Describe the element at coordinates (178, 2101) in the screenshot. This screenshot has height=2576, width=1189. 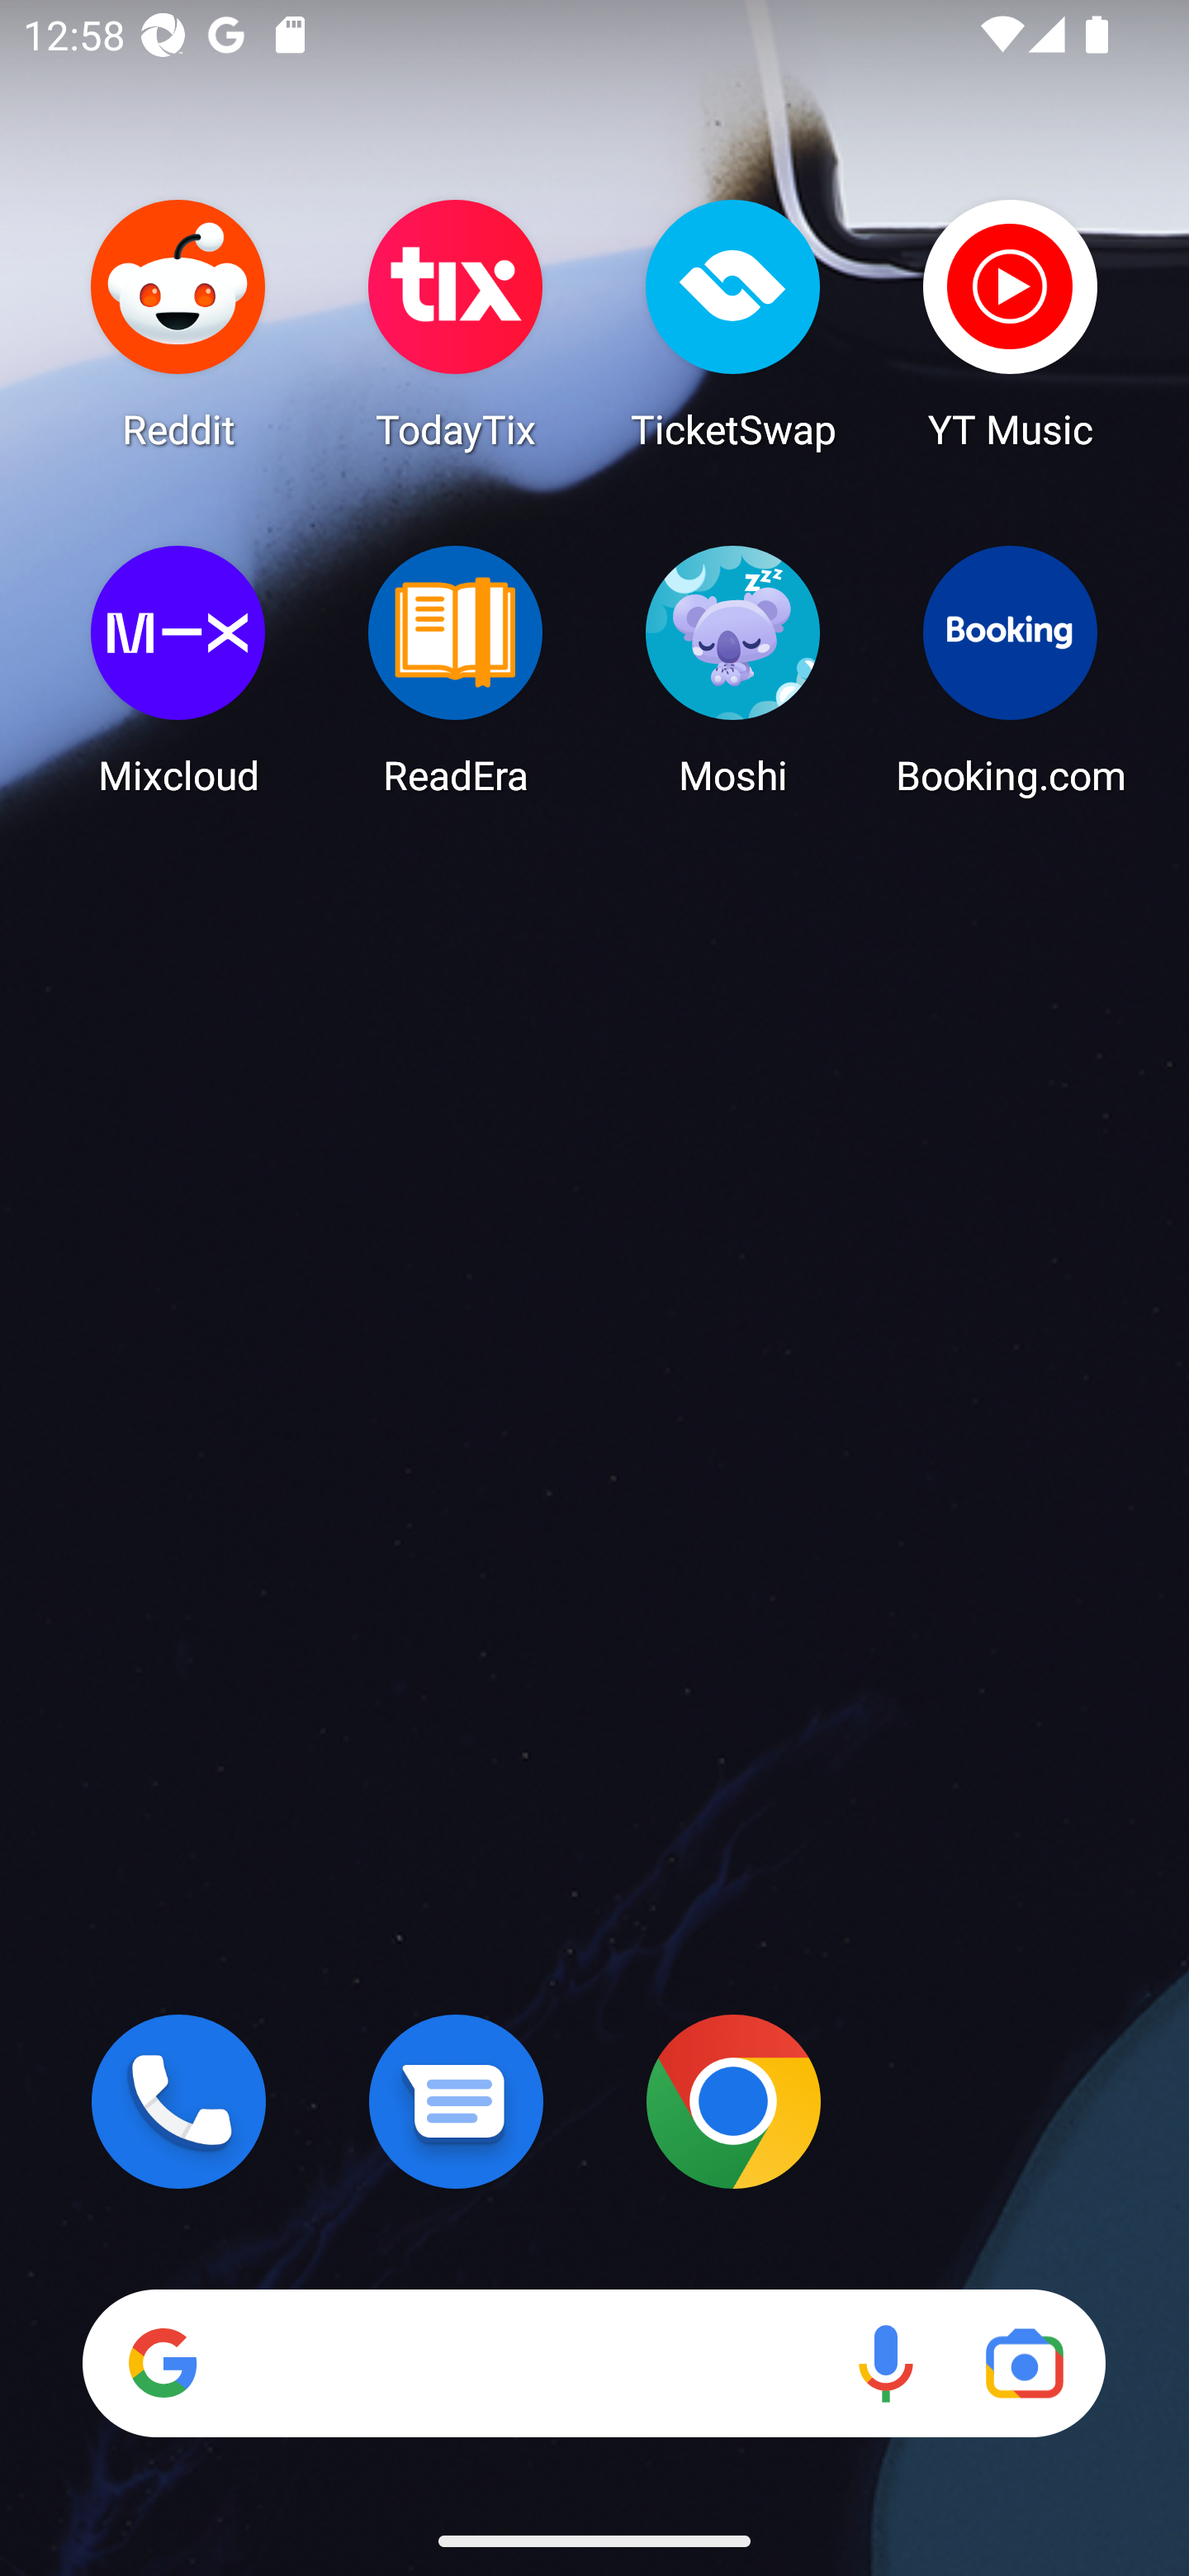
I see `Phone` at that location.